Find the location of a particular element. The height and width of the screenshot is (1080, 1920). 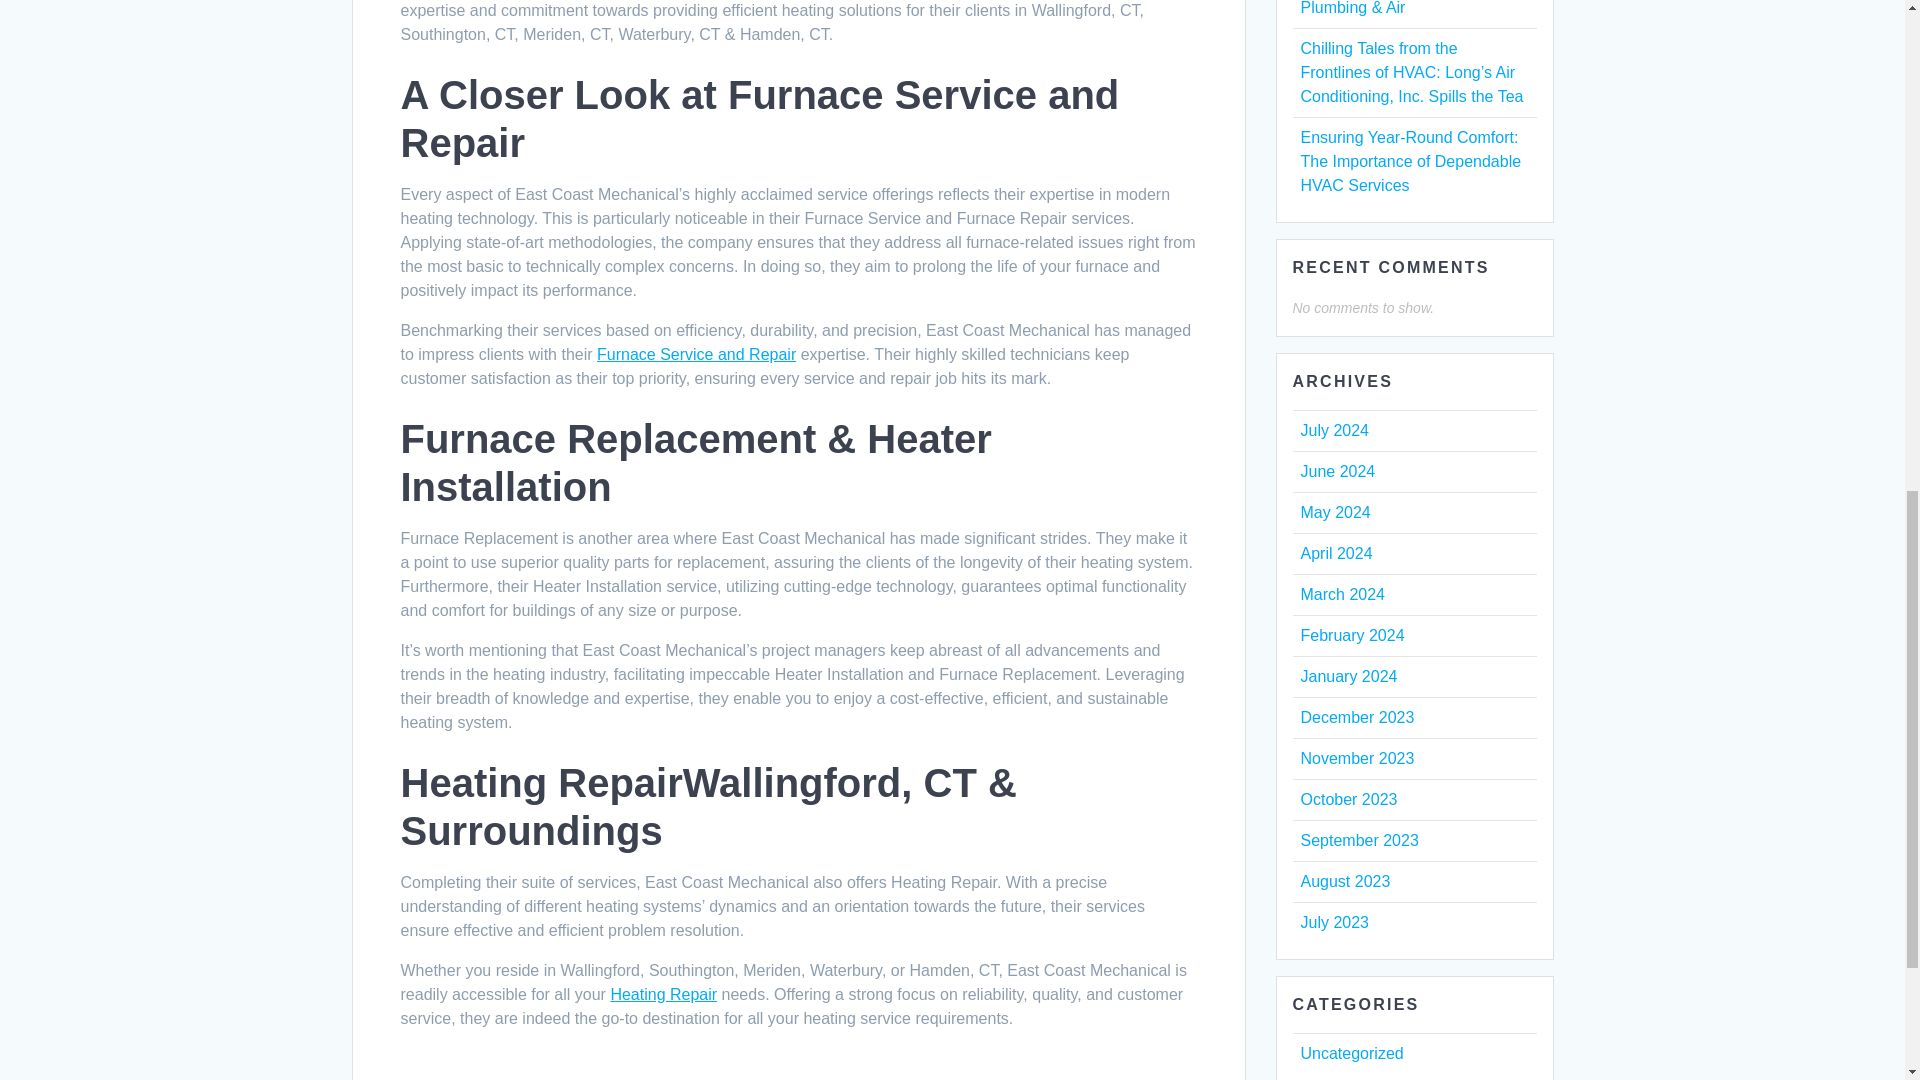

April 2024 is located at coordinates (1336, 553).